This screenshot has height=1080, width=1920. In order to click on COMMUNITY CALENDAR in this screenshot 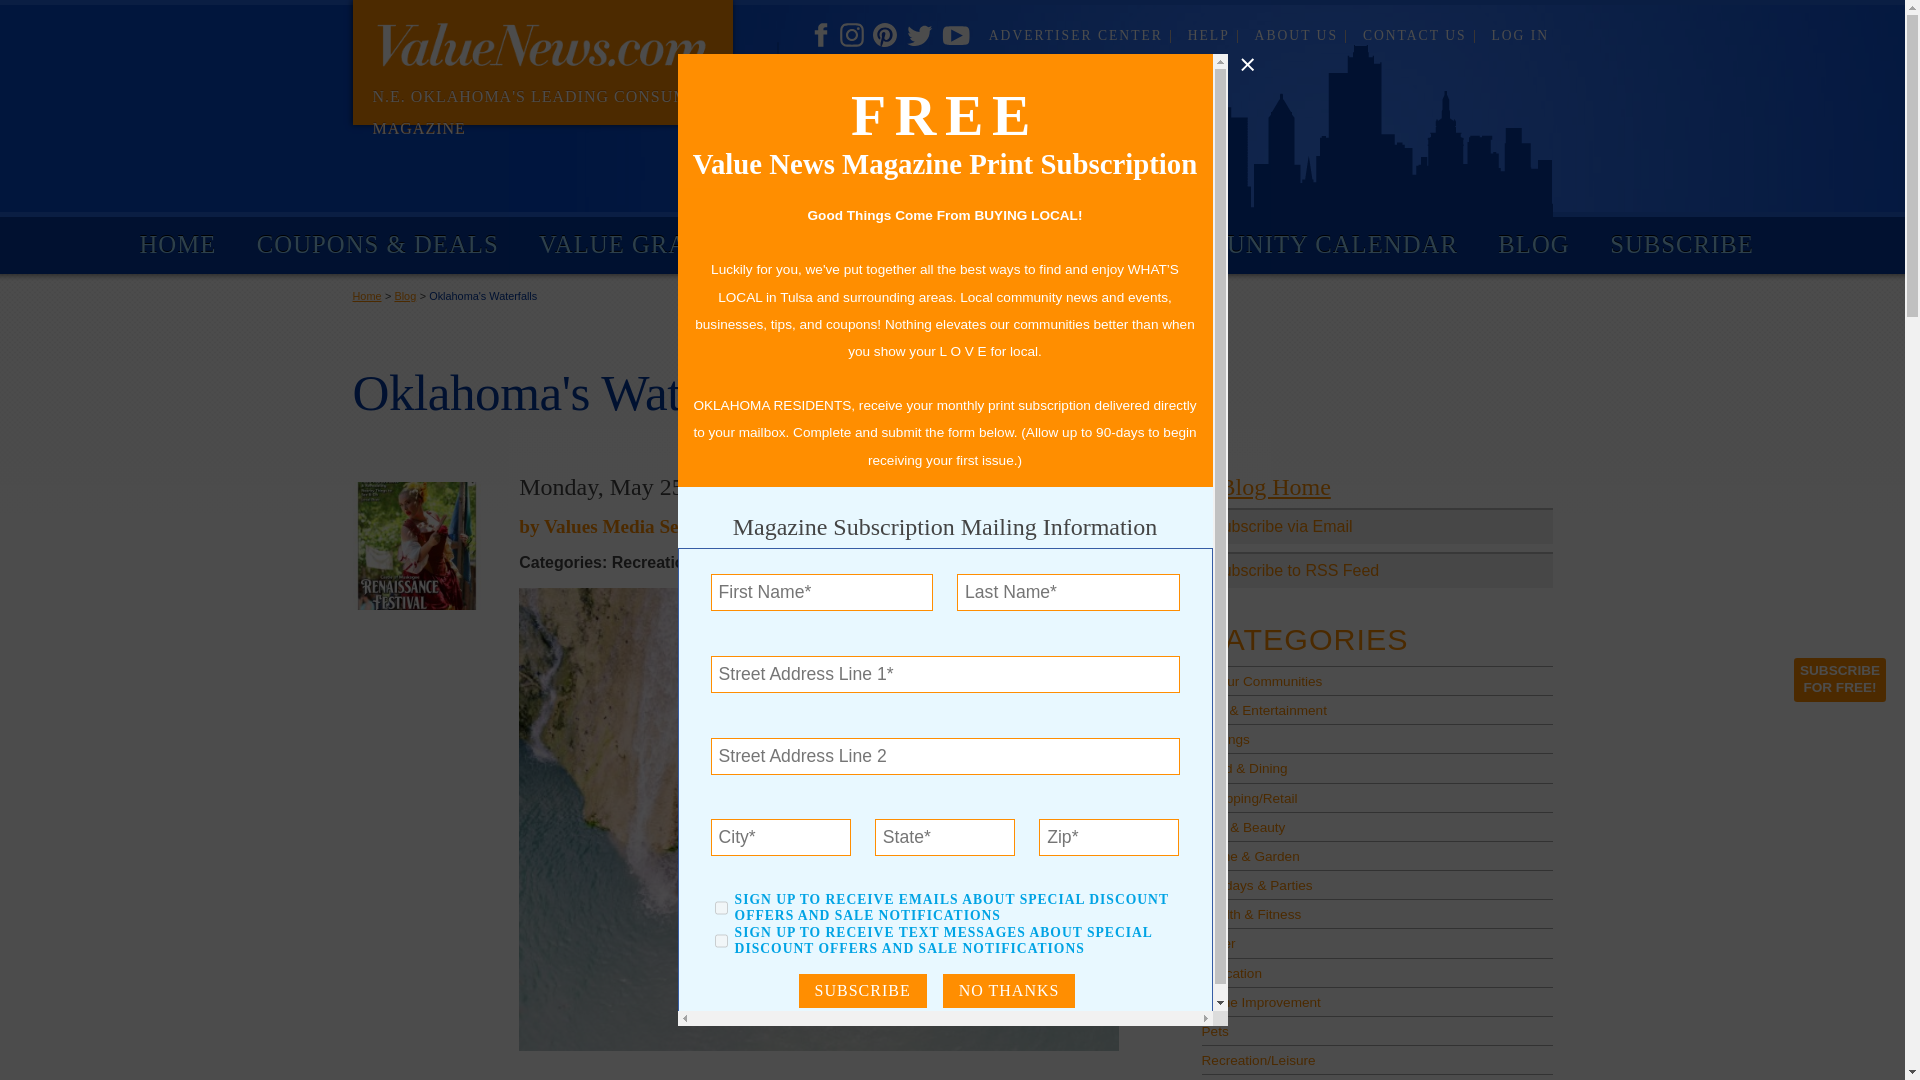, I will do `click(1300, 245)`.